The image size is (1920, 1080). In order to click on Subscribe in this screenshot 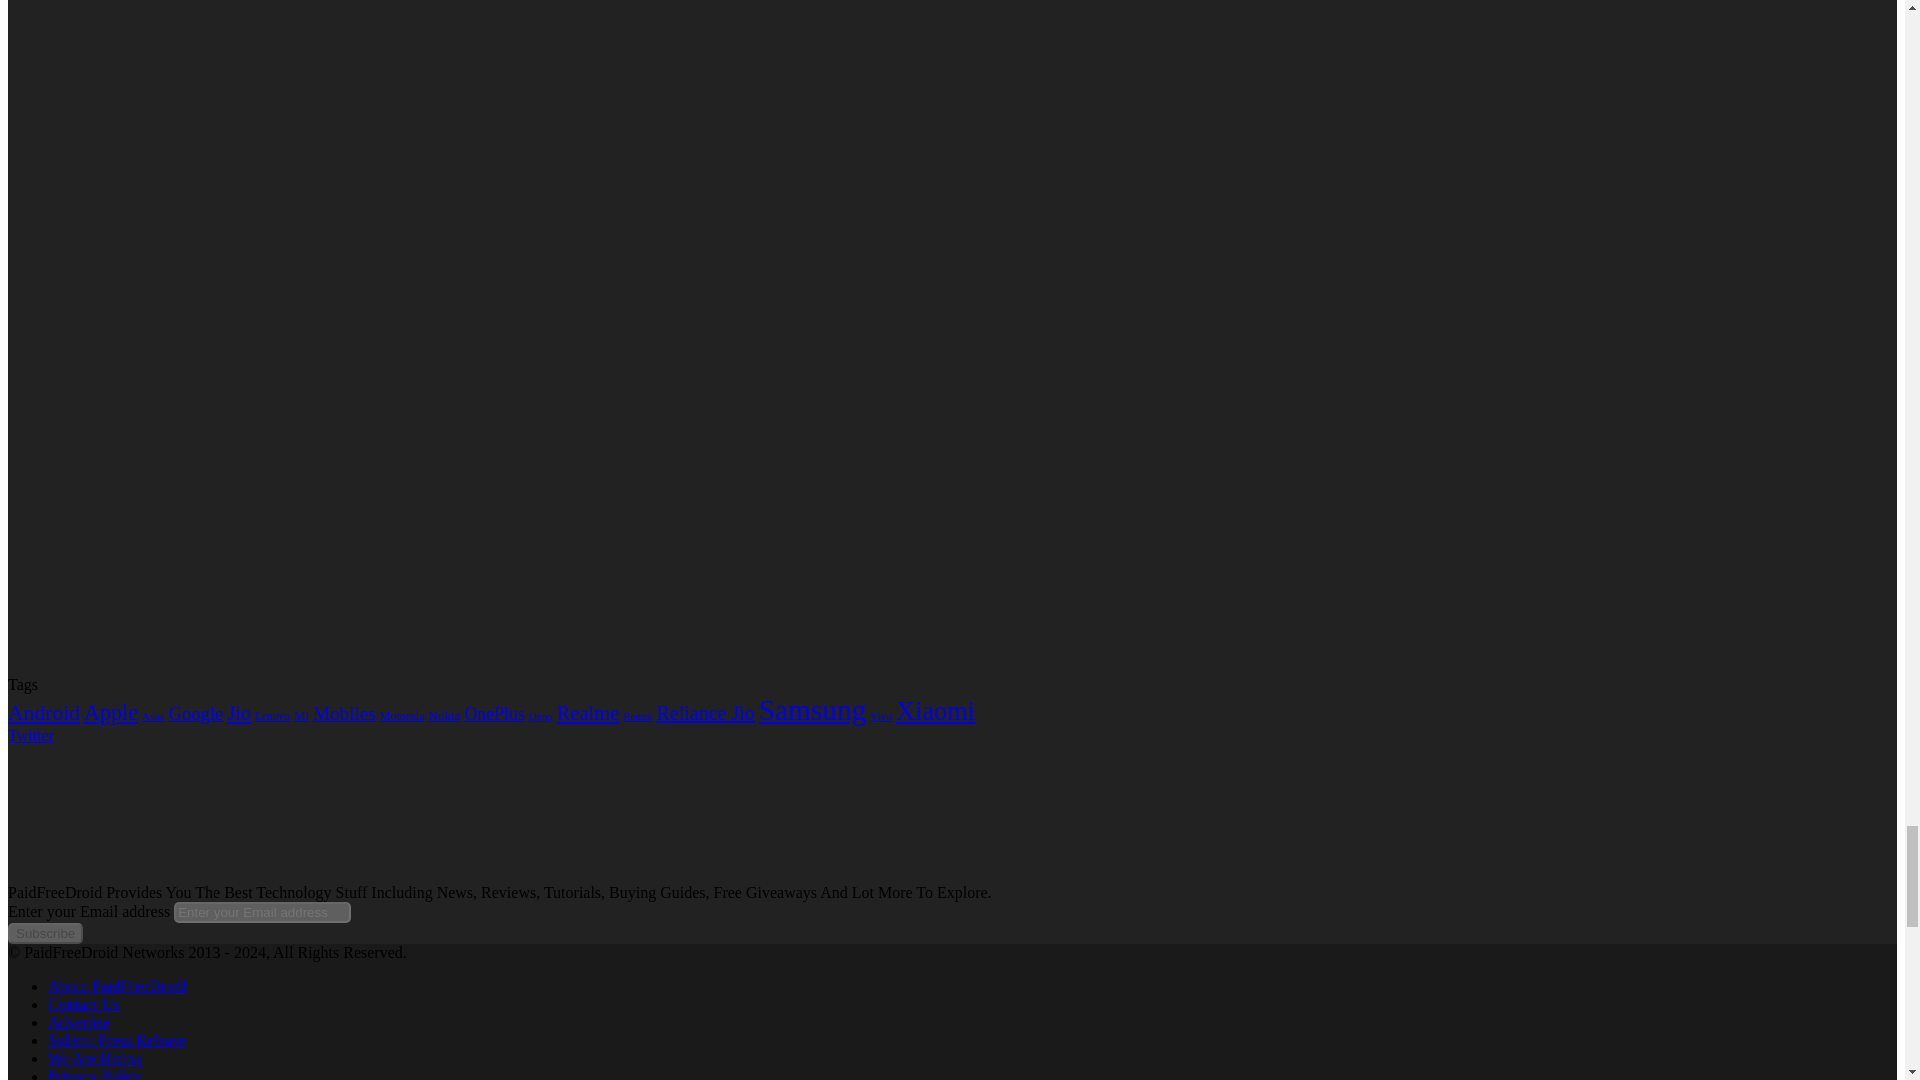, I will do `click(44, 933)`.